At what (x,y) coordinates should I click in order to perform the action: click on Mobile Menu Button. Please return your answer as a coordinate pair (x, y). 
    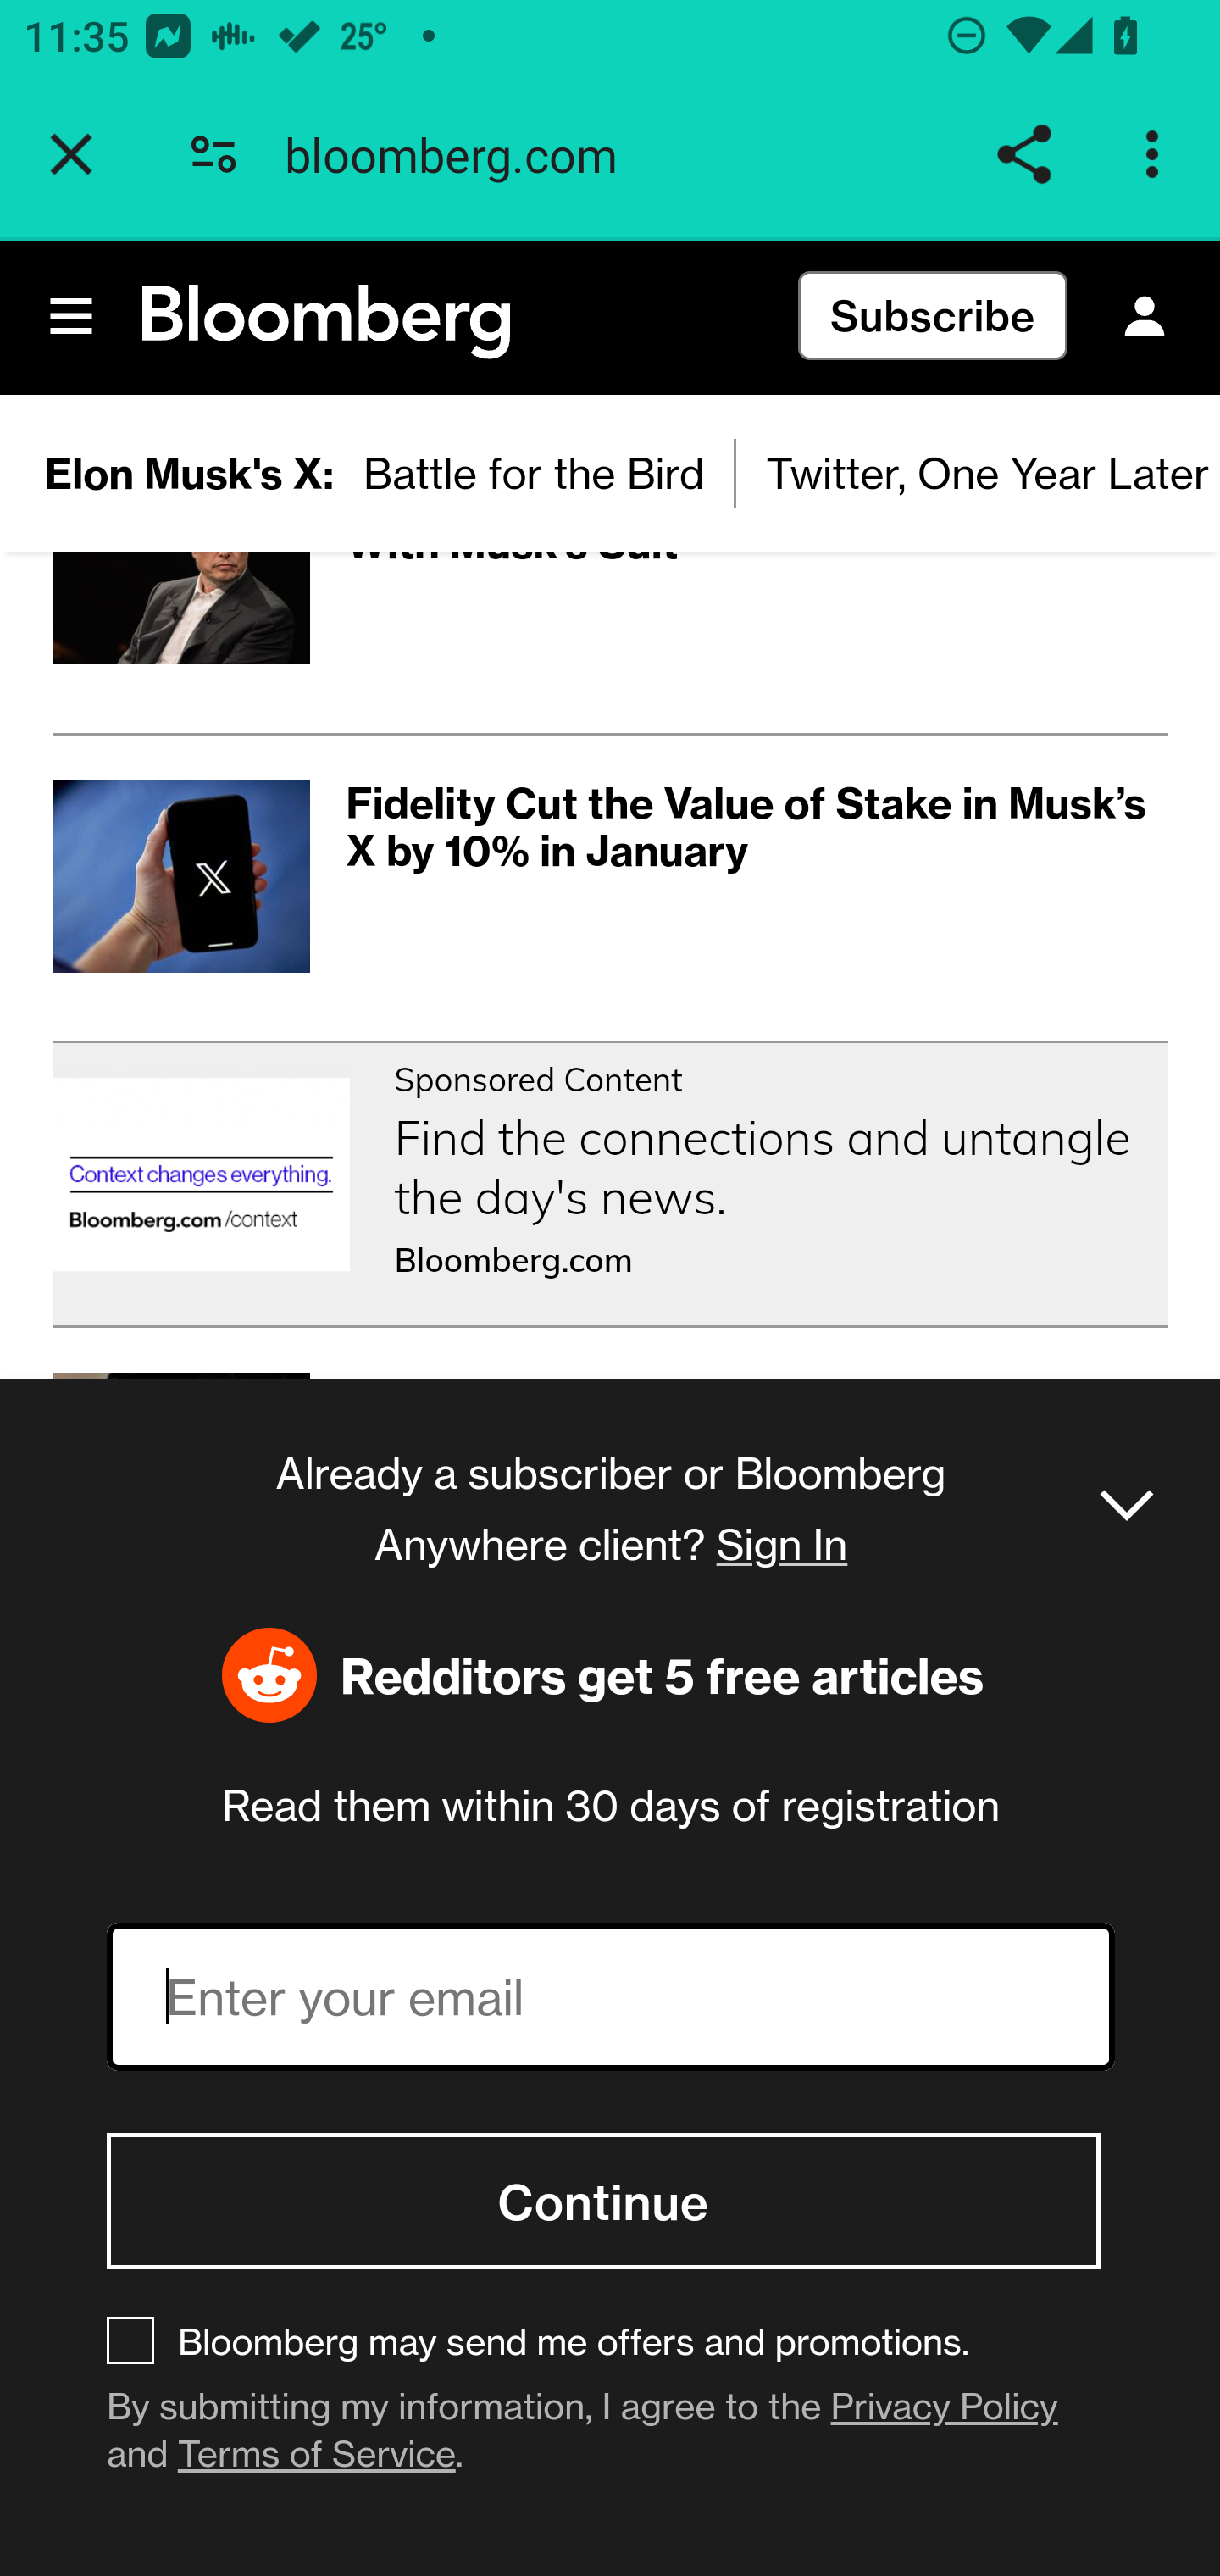
    Looking at the image, I should click on (73, 317).